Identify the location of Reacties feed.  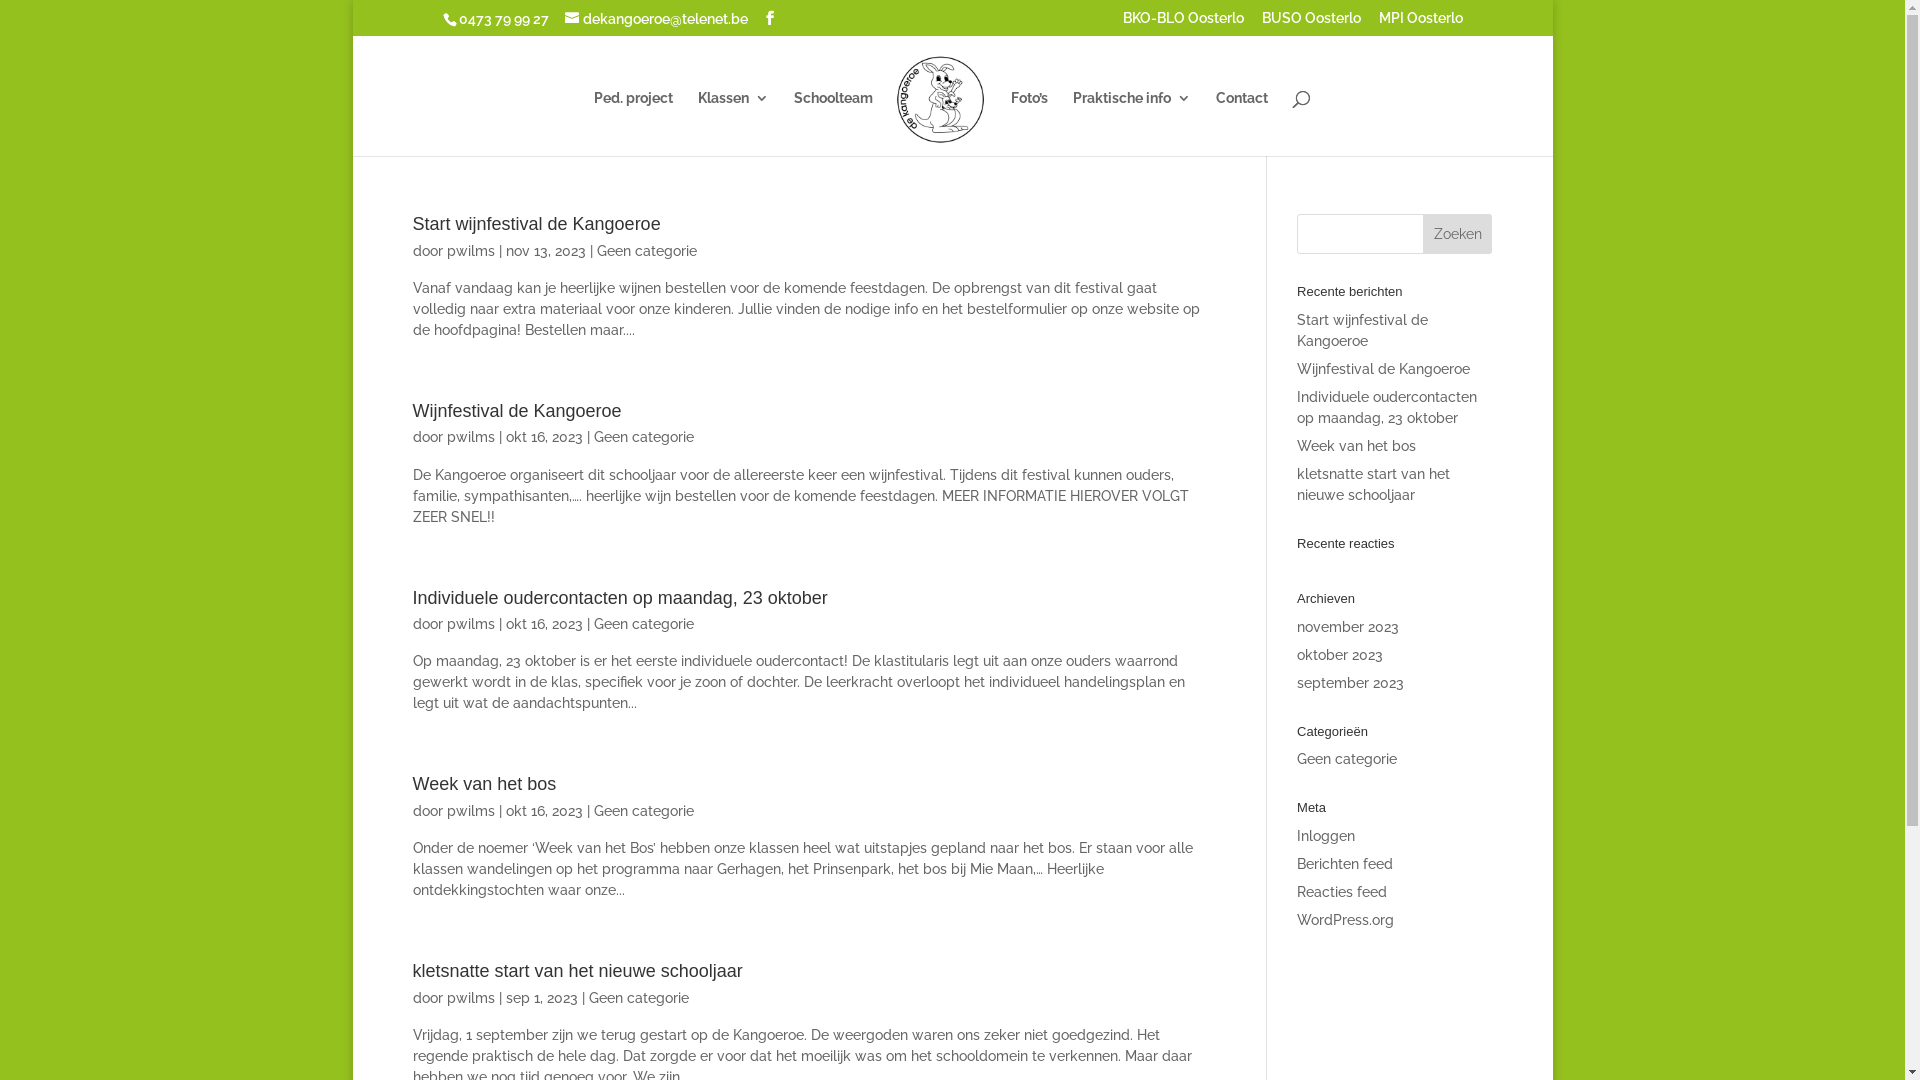
(1342, 892).